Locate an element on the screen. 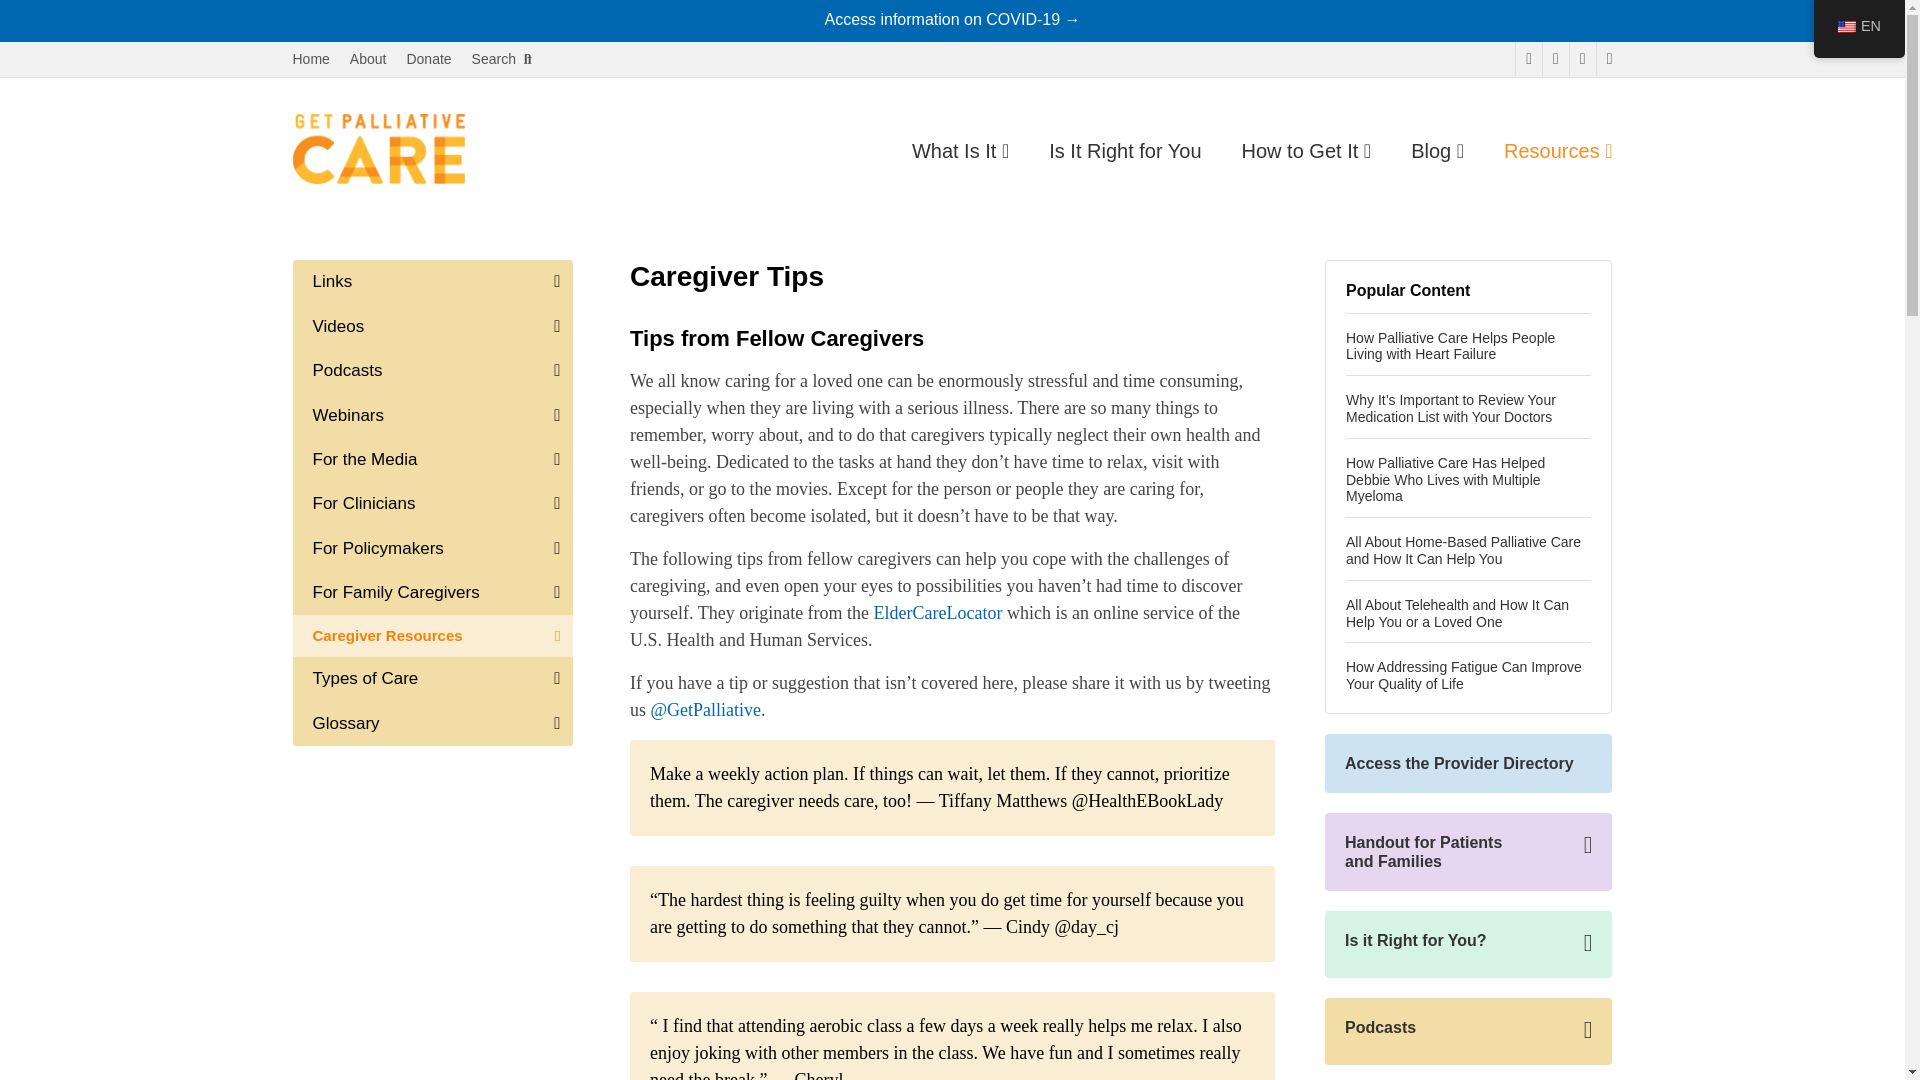  What Is It is located at coordinates (960, 151).